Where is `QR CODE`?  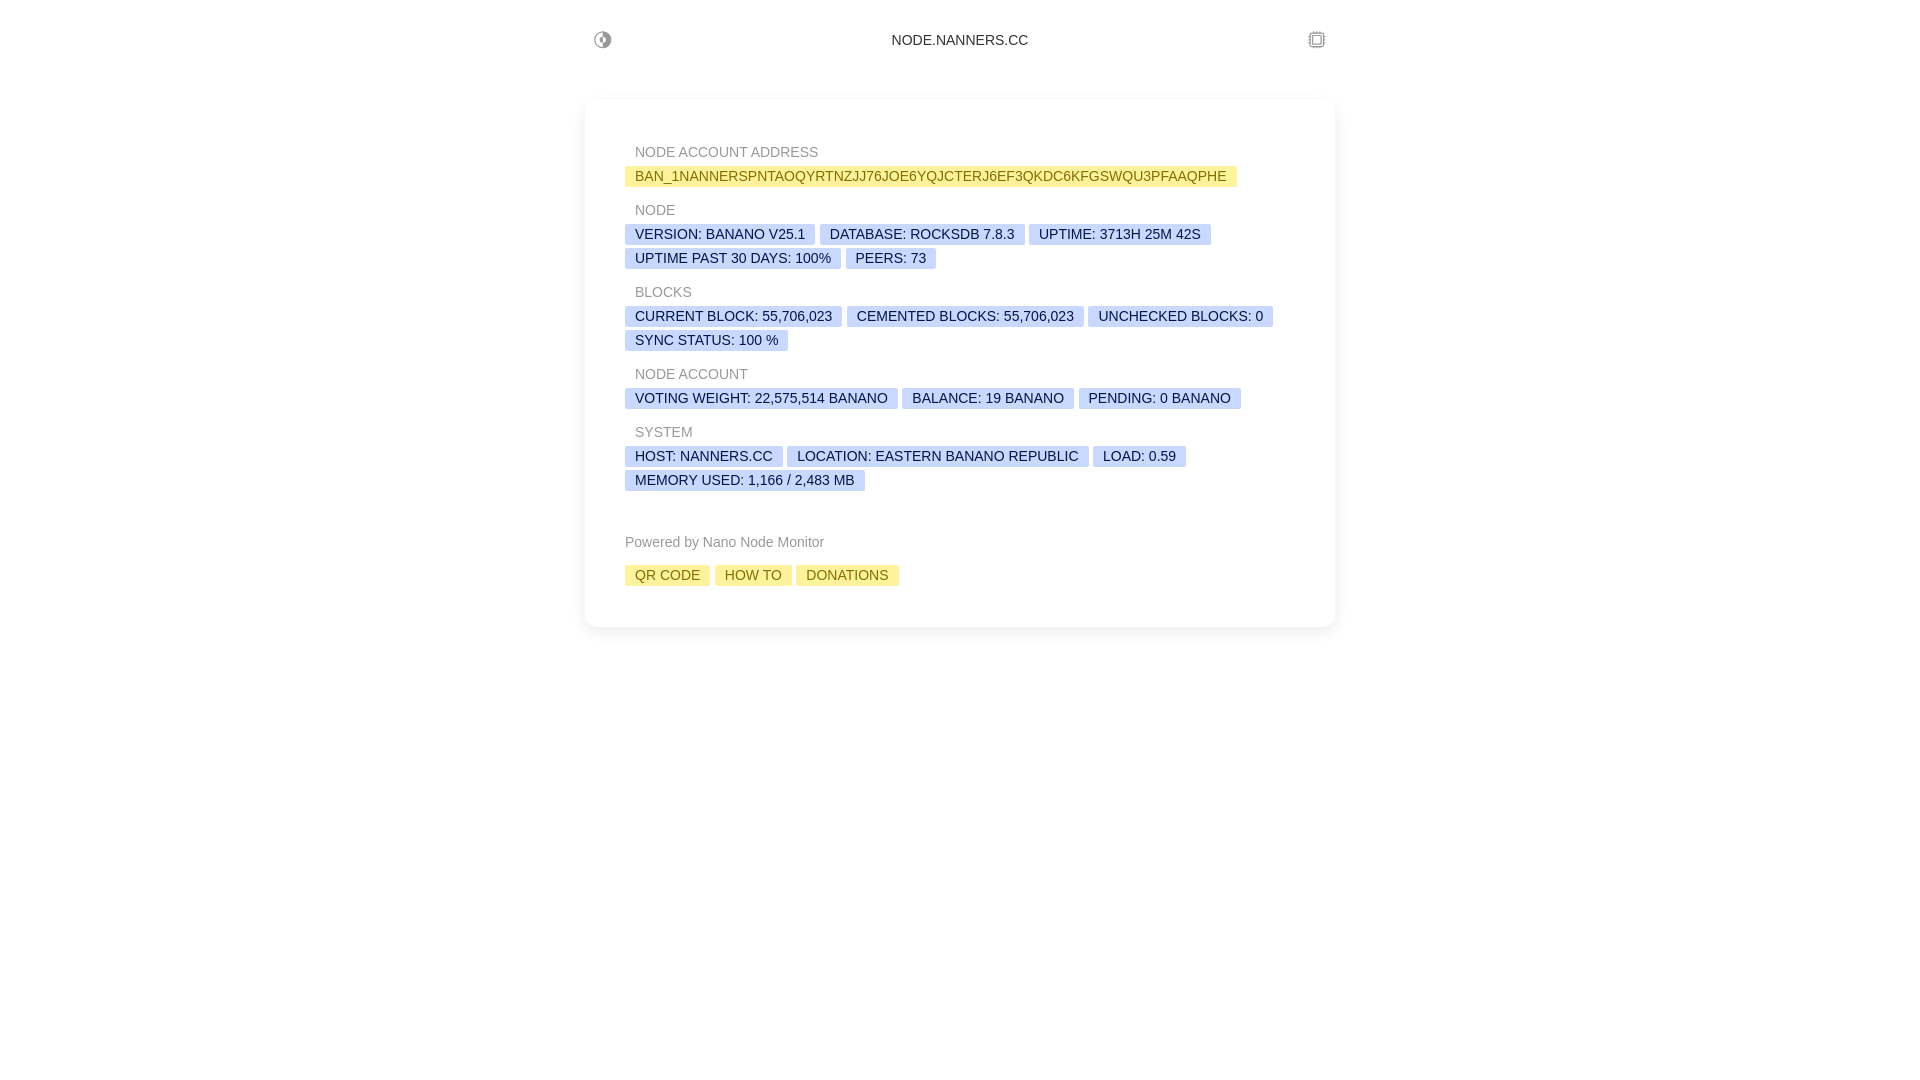
QR CODE is located at coordinates (668, 575).